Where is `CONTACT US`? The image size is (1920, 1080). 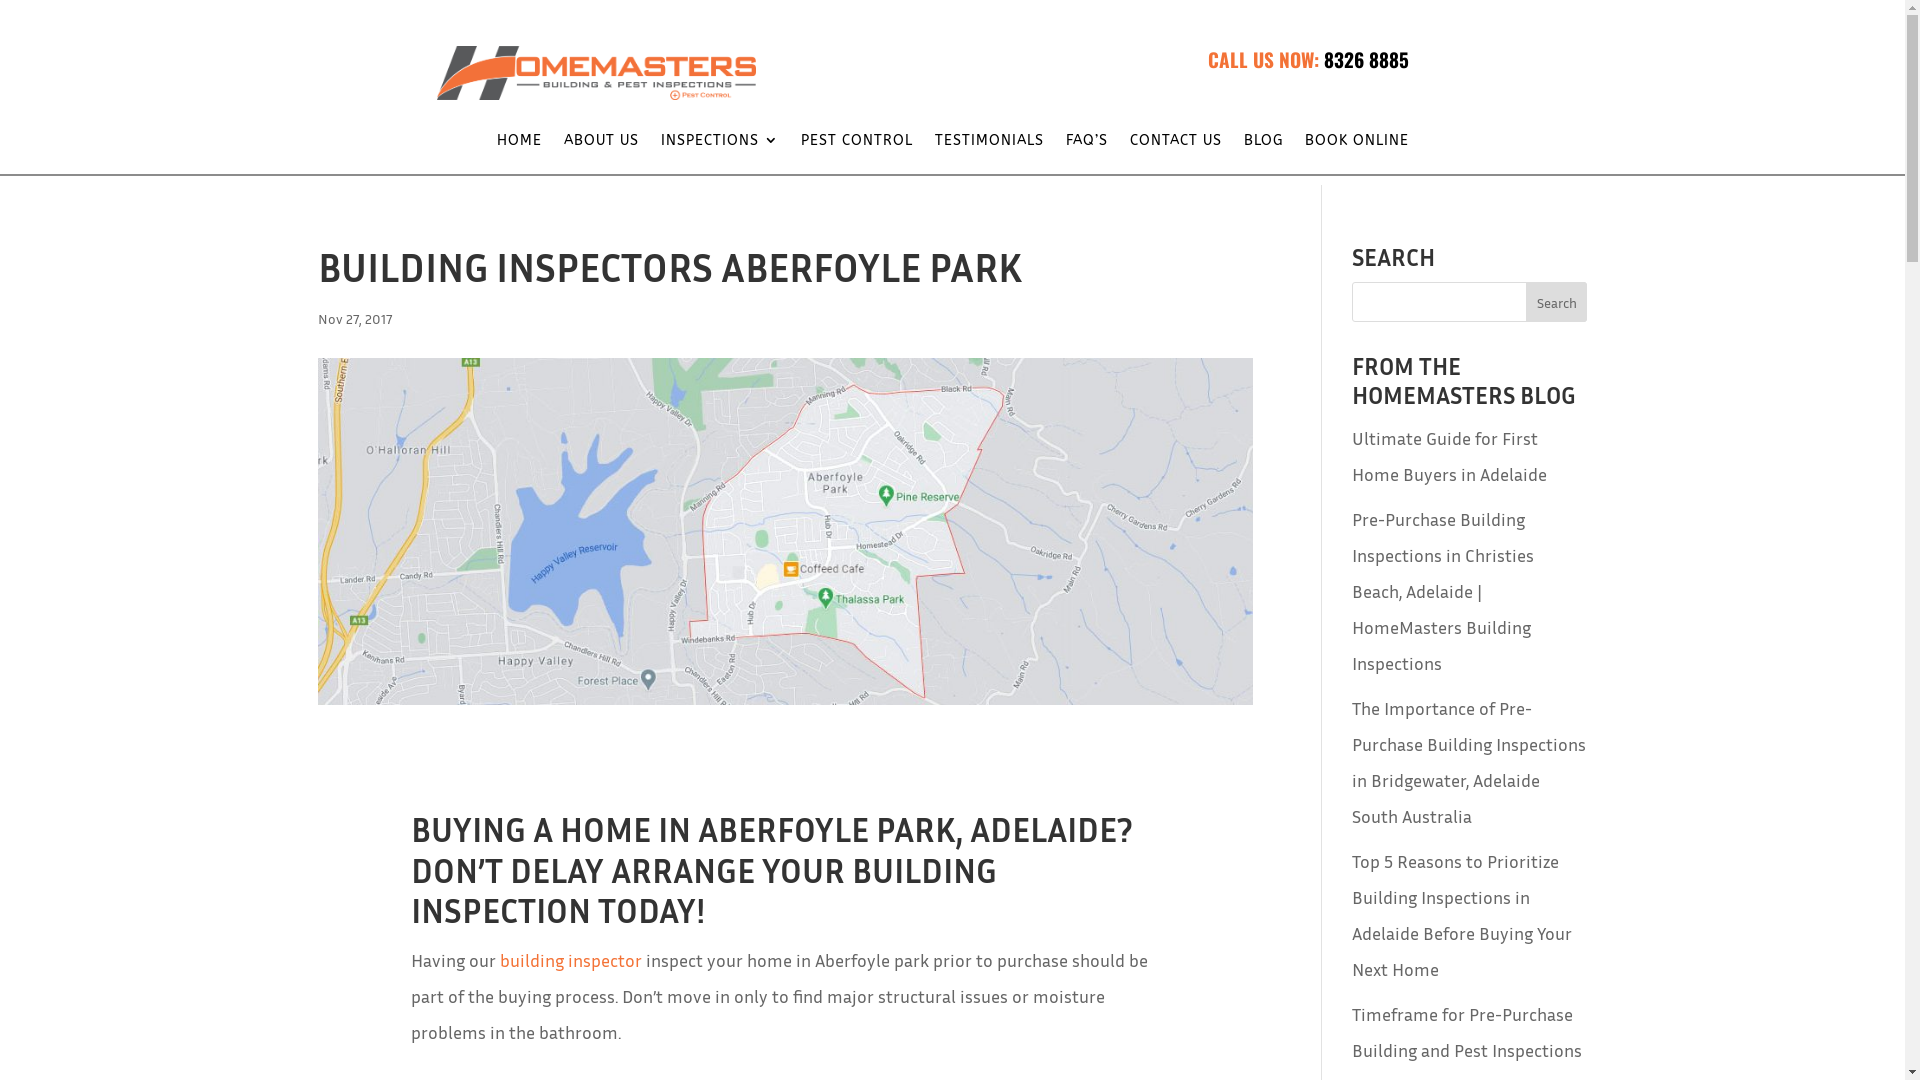 CONTACT US is located at coordinates (1176, 145).